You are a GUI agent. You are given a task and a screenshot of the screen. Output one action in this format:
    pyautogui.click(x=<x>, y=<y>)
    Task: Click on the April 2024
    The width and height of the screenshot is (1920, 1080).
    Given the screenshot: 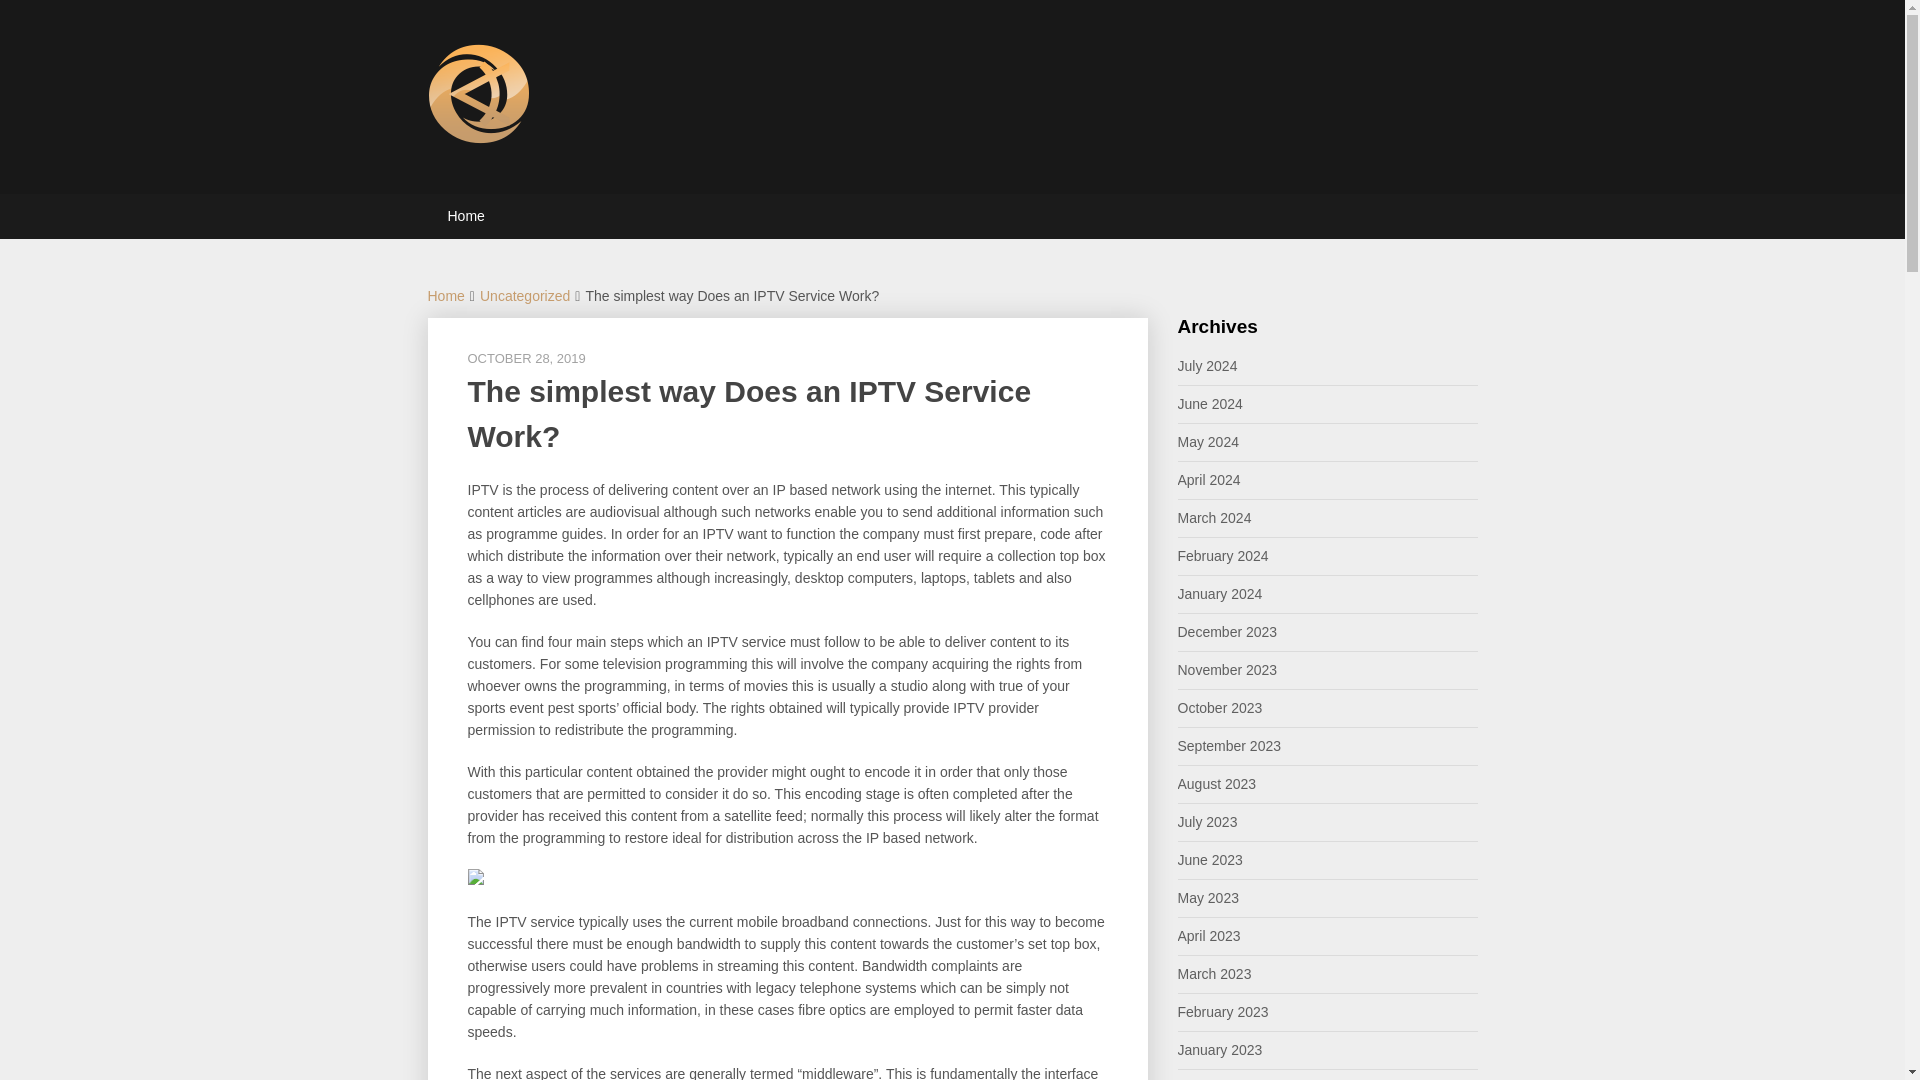 What is the action you would take?
    pyautogui.click(x=1209, y=480)
    